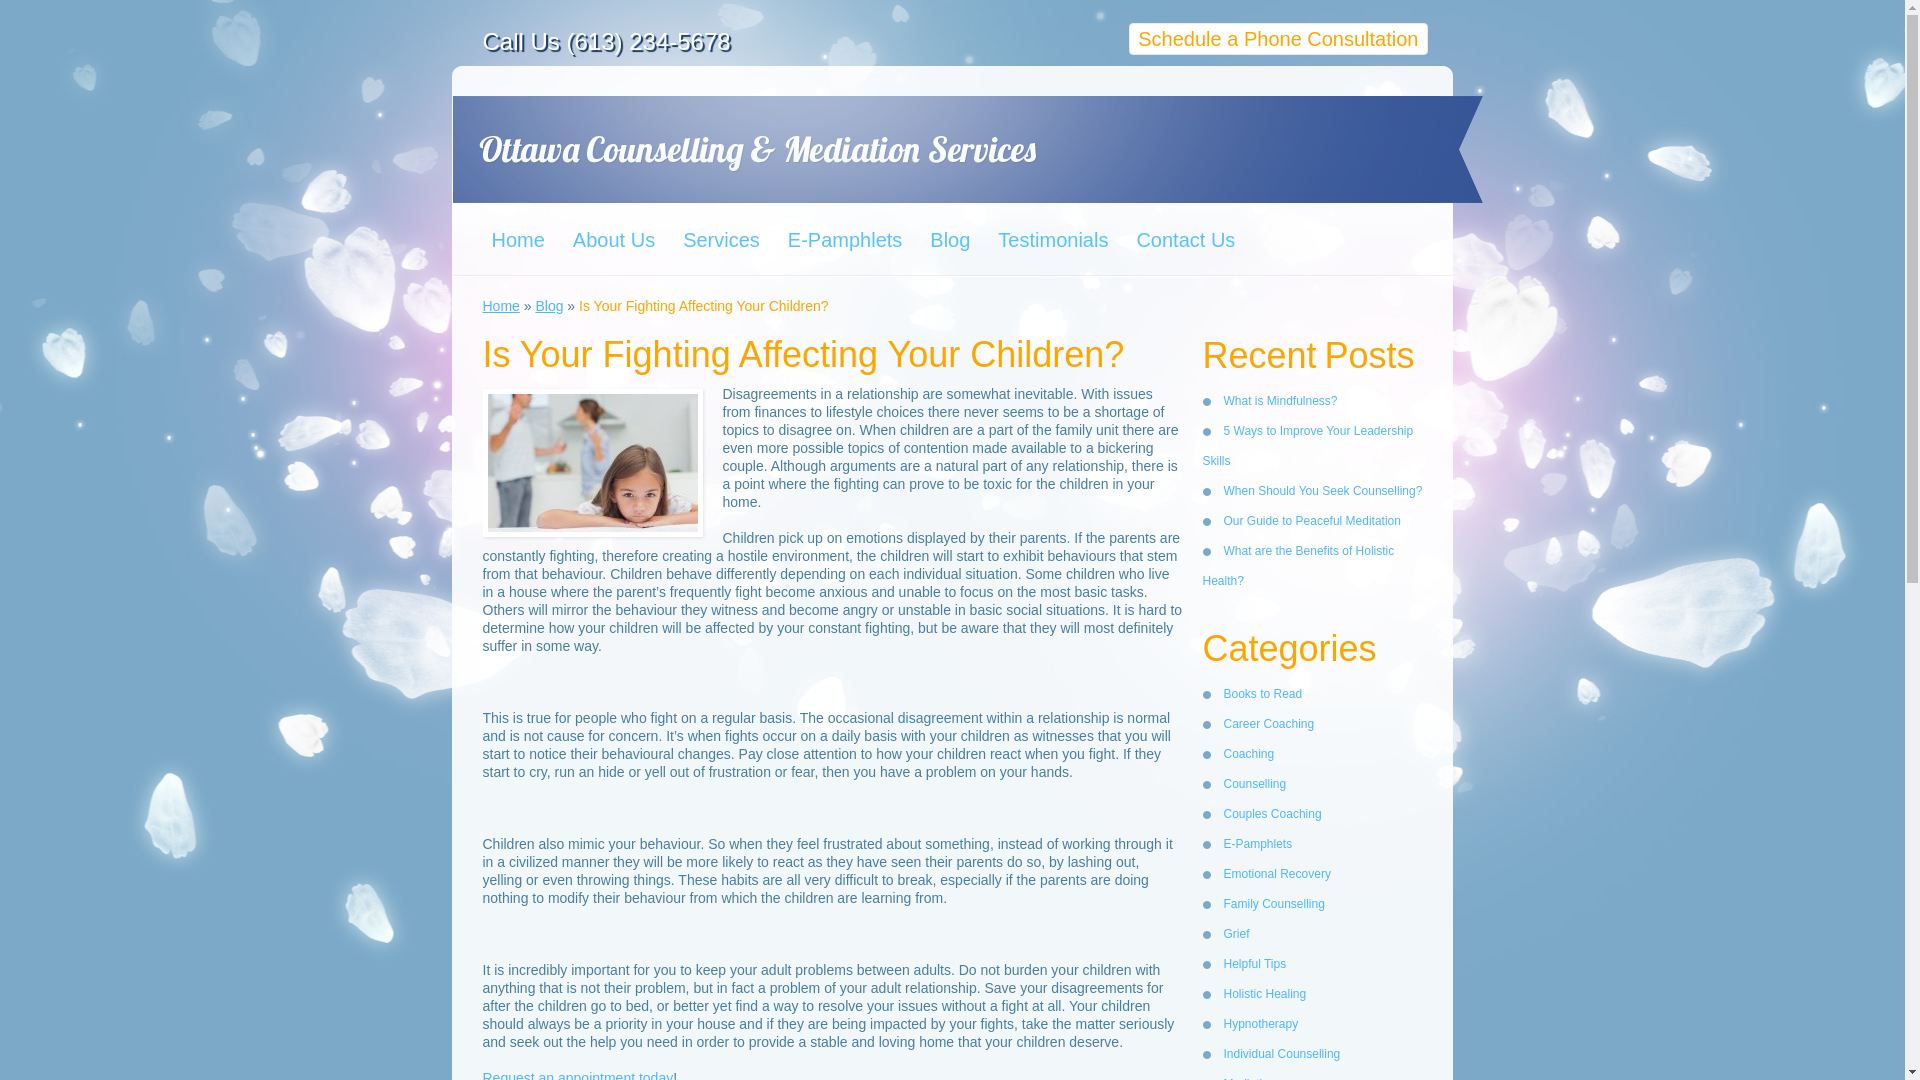  What do you see at coordinates (516, 239) in the screenshot?
I see `Home` at bounding box center [516, 239].